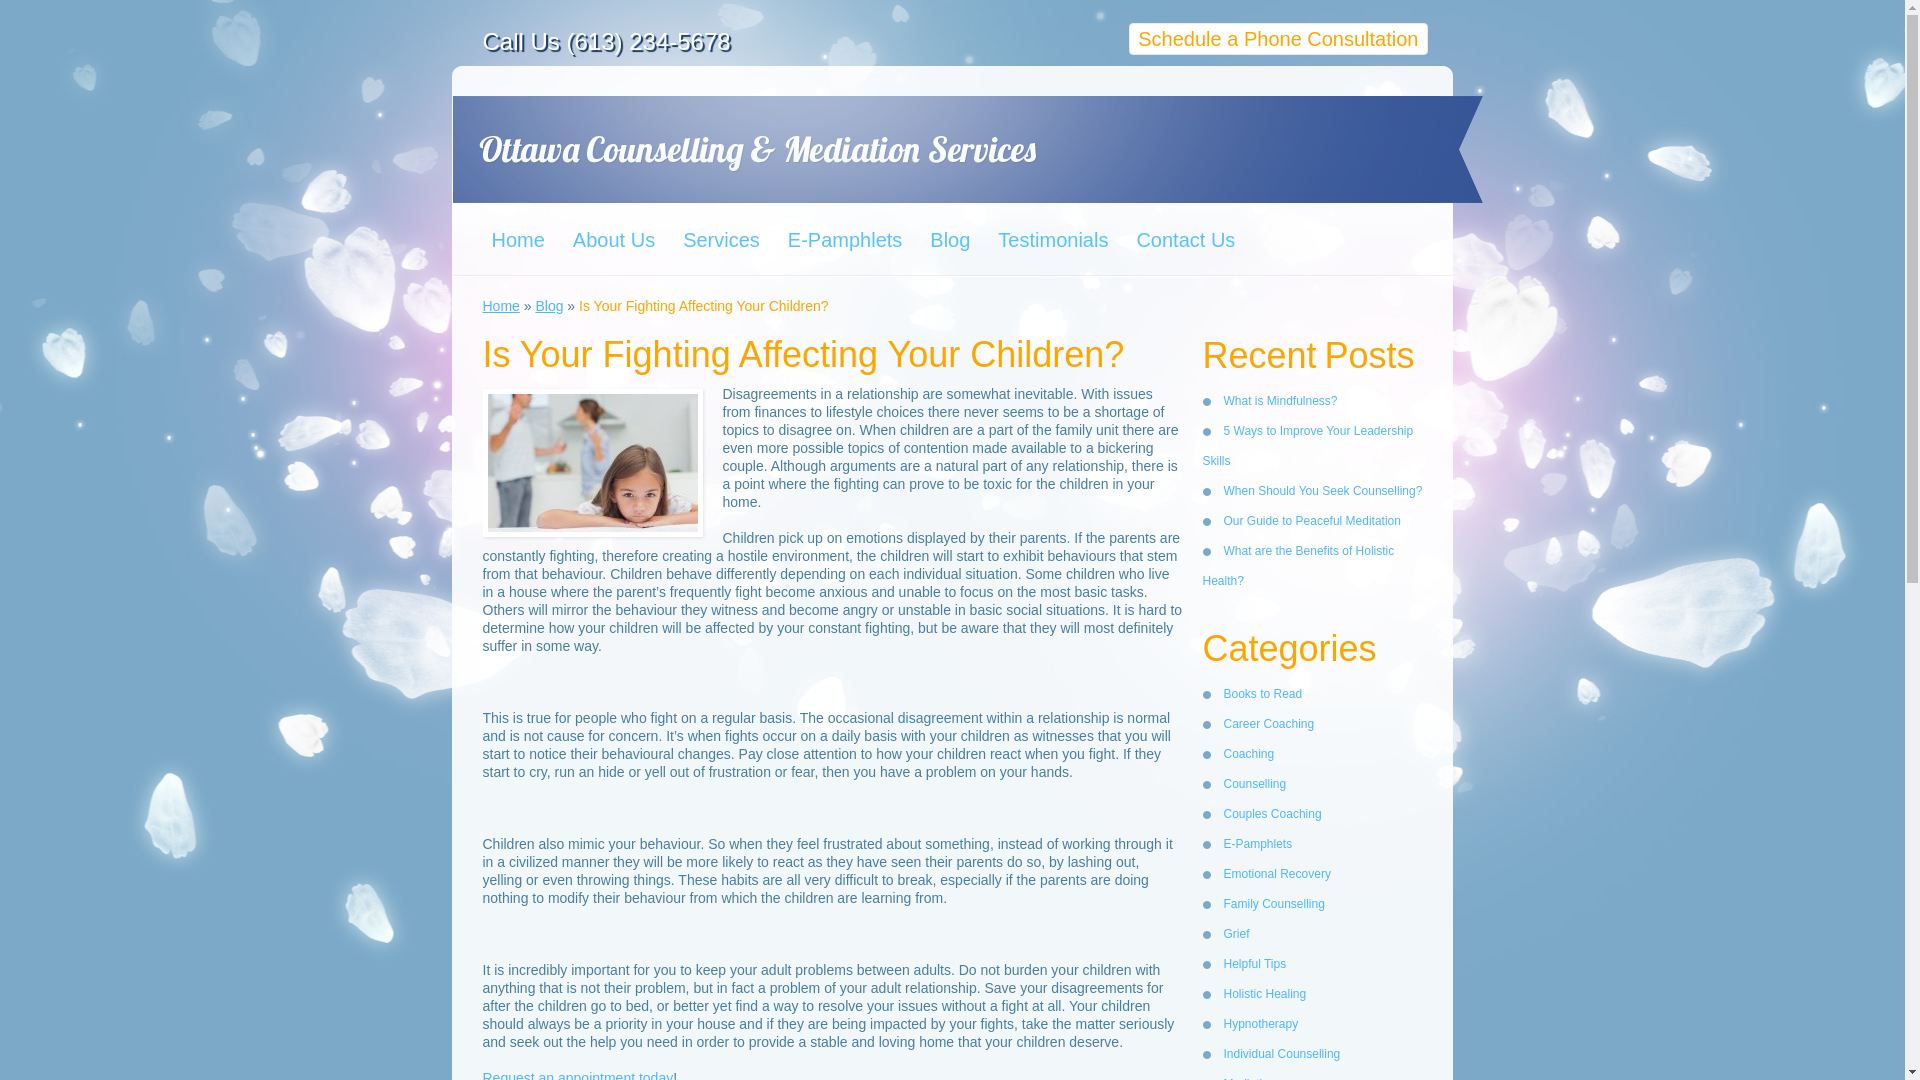  What do you see at coordinates (516, 239) in the screenshot?
I see `Home` at bounding box center [516, 239].